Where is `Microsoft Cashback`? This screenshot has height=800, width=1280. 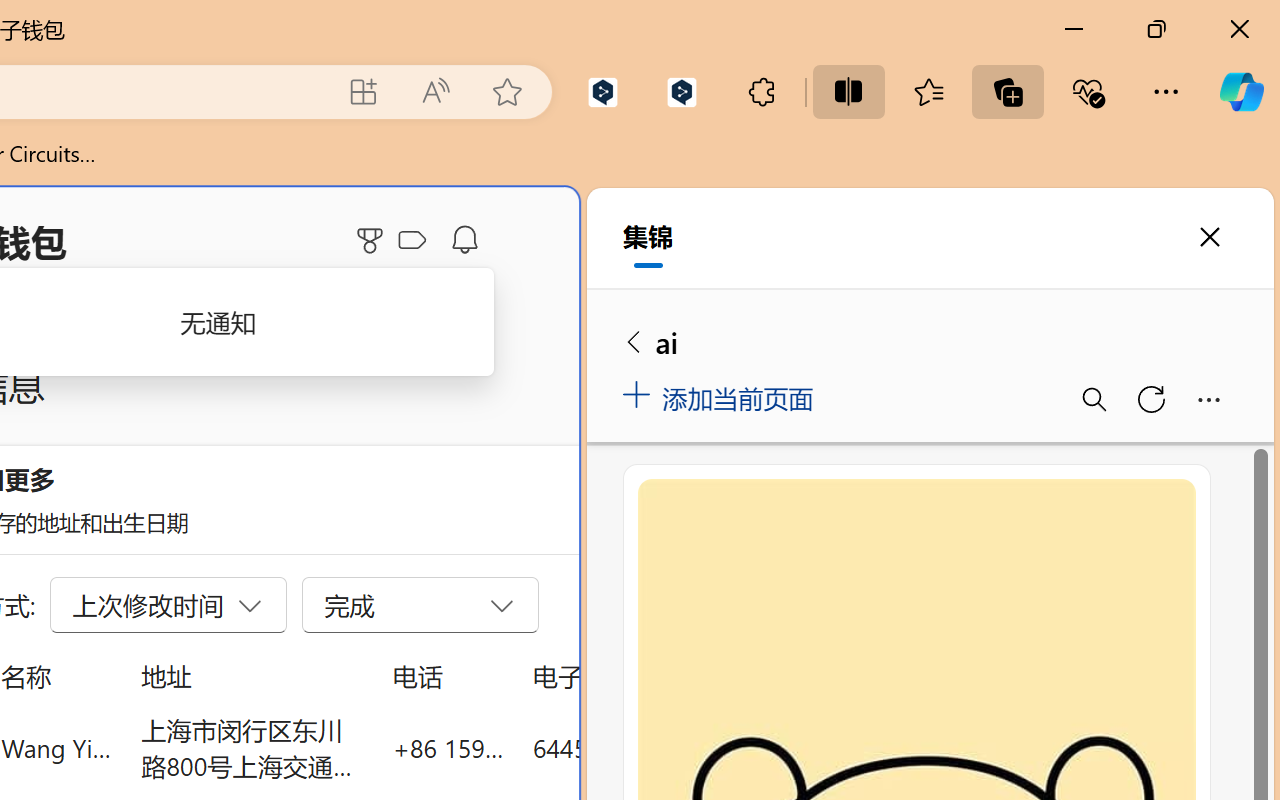 Microsoft Cashback is located at coordinates (416, 241).